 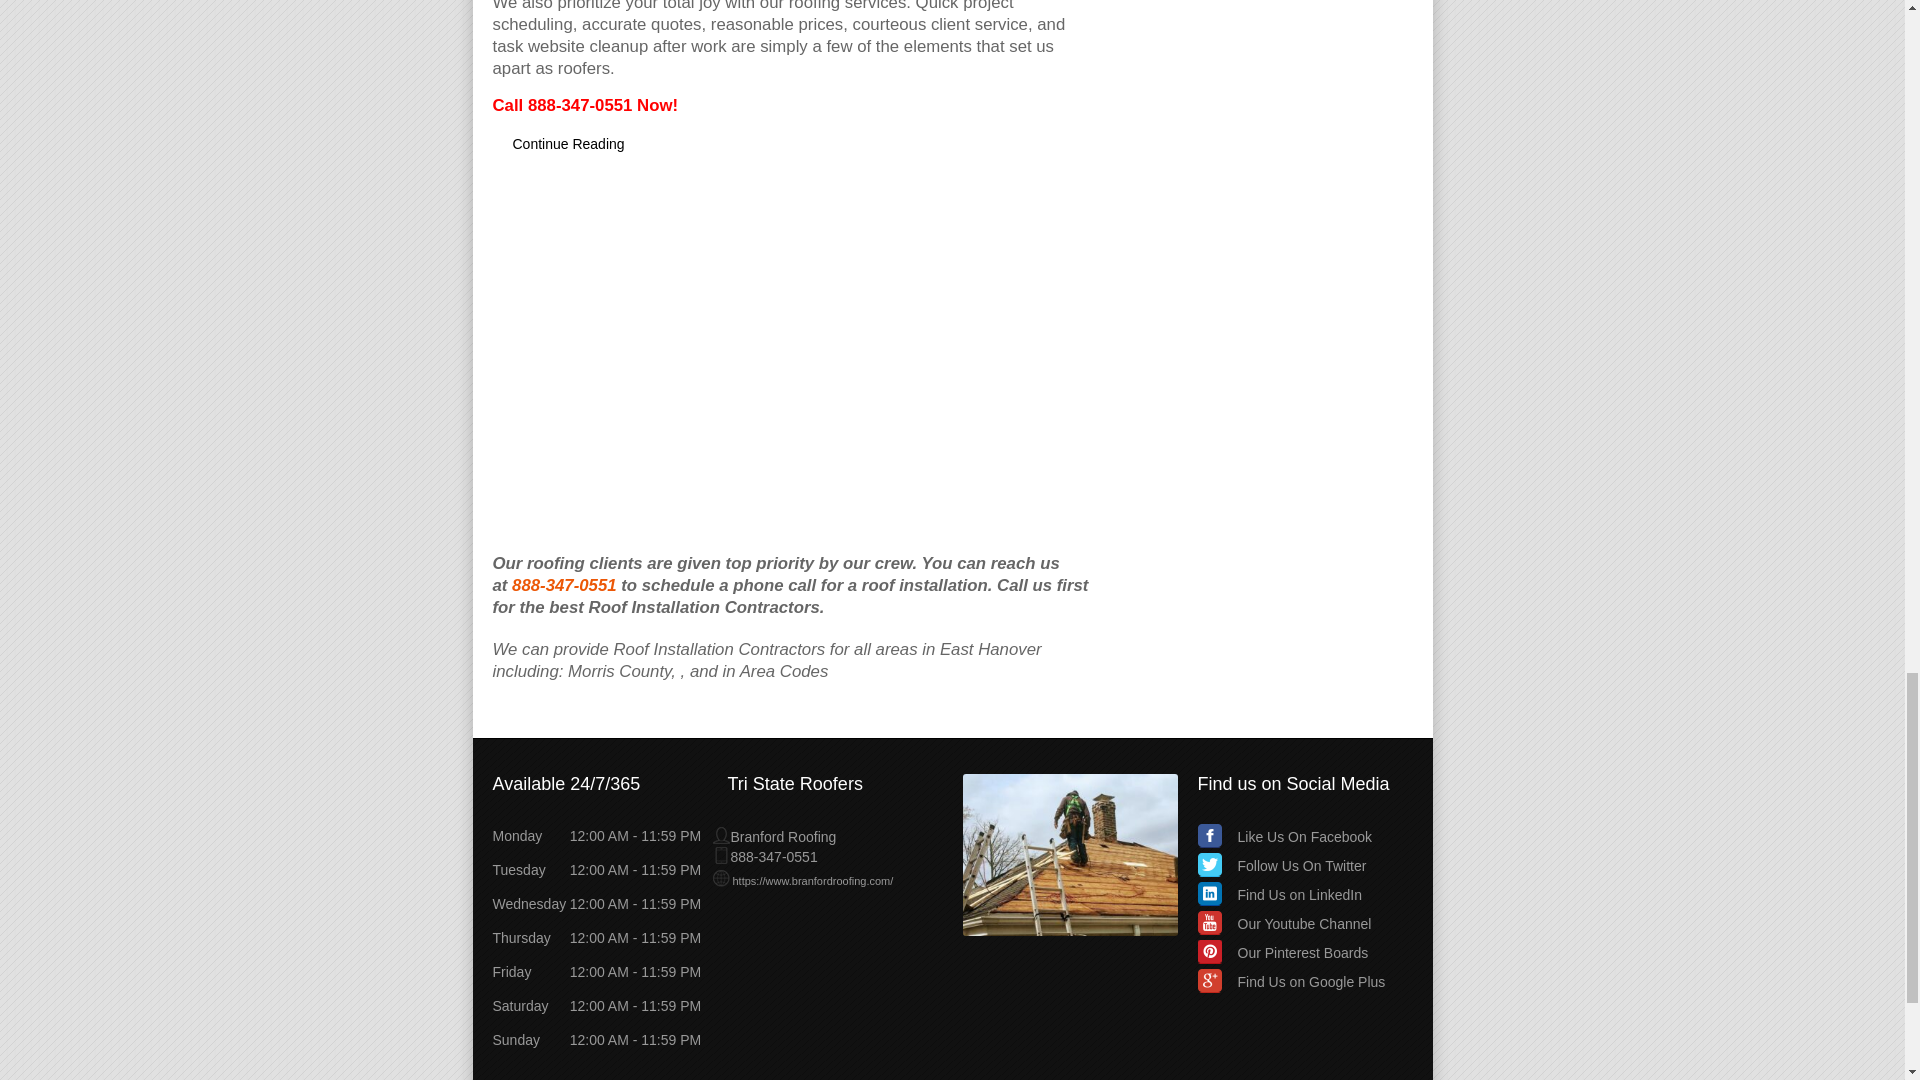 What do you see at coordinates (564, 585) in the screenshot?
I see `888-347-0551` at bounding box center [564, 585].